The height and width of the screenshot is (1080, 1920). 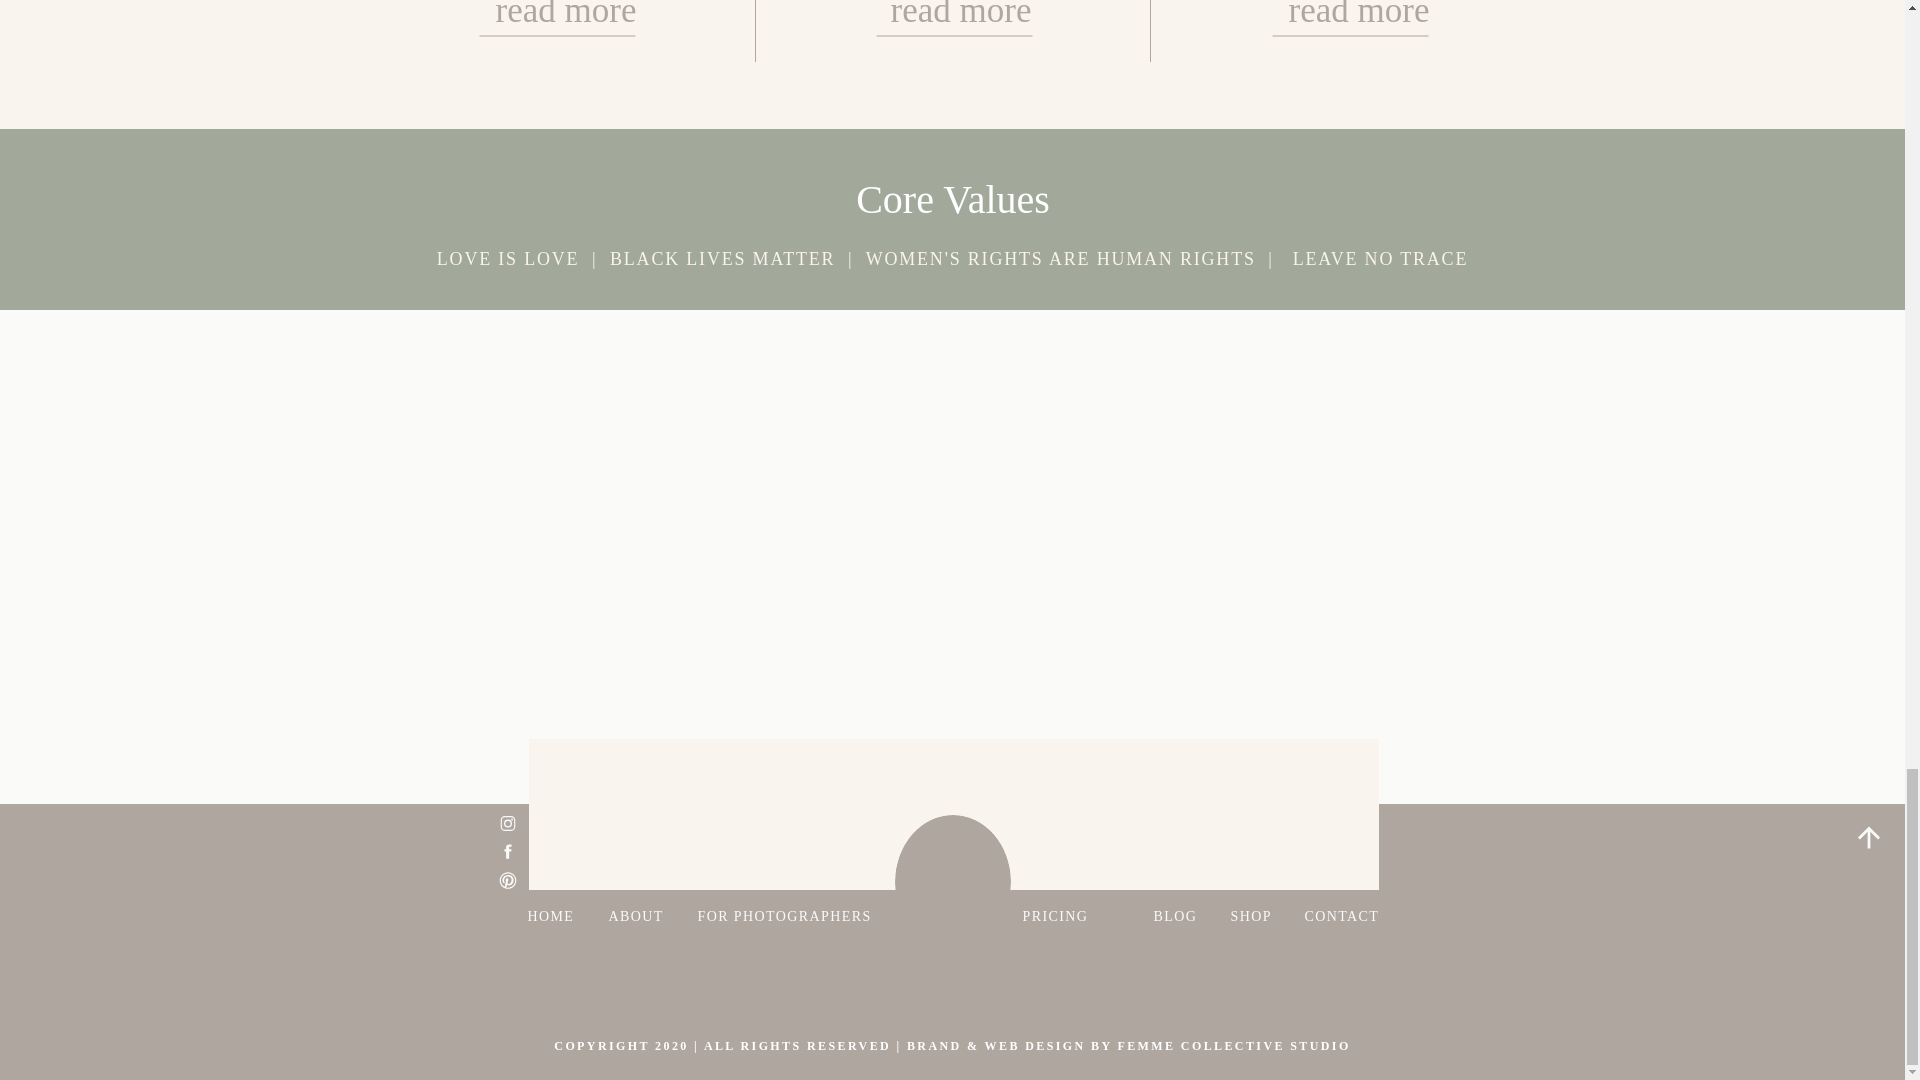 What do you see at coordinates (1348, 24) in the screenshot?
I see `read more` at bounding box center [1348, 24].